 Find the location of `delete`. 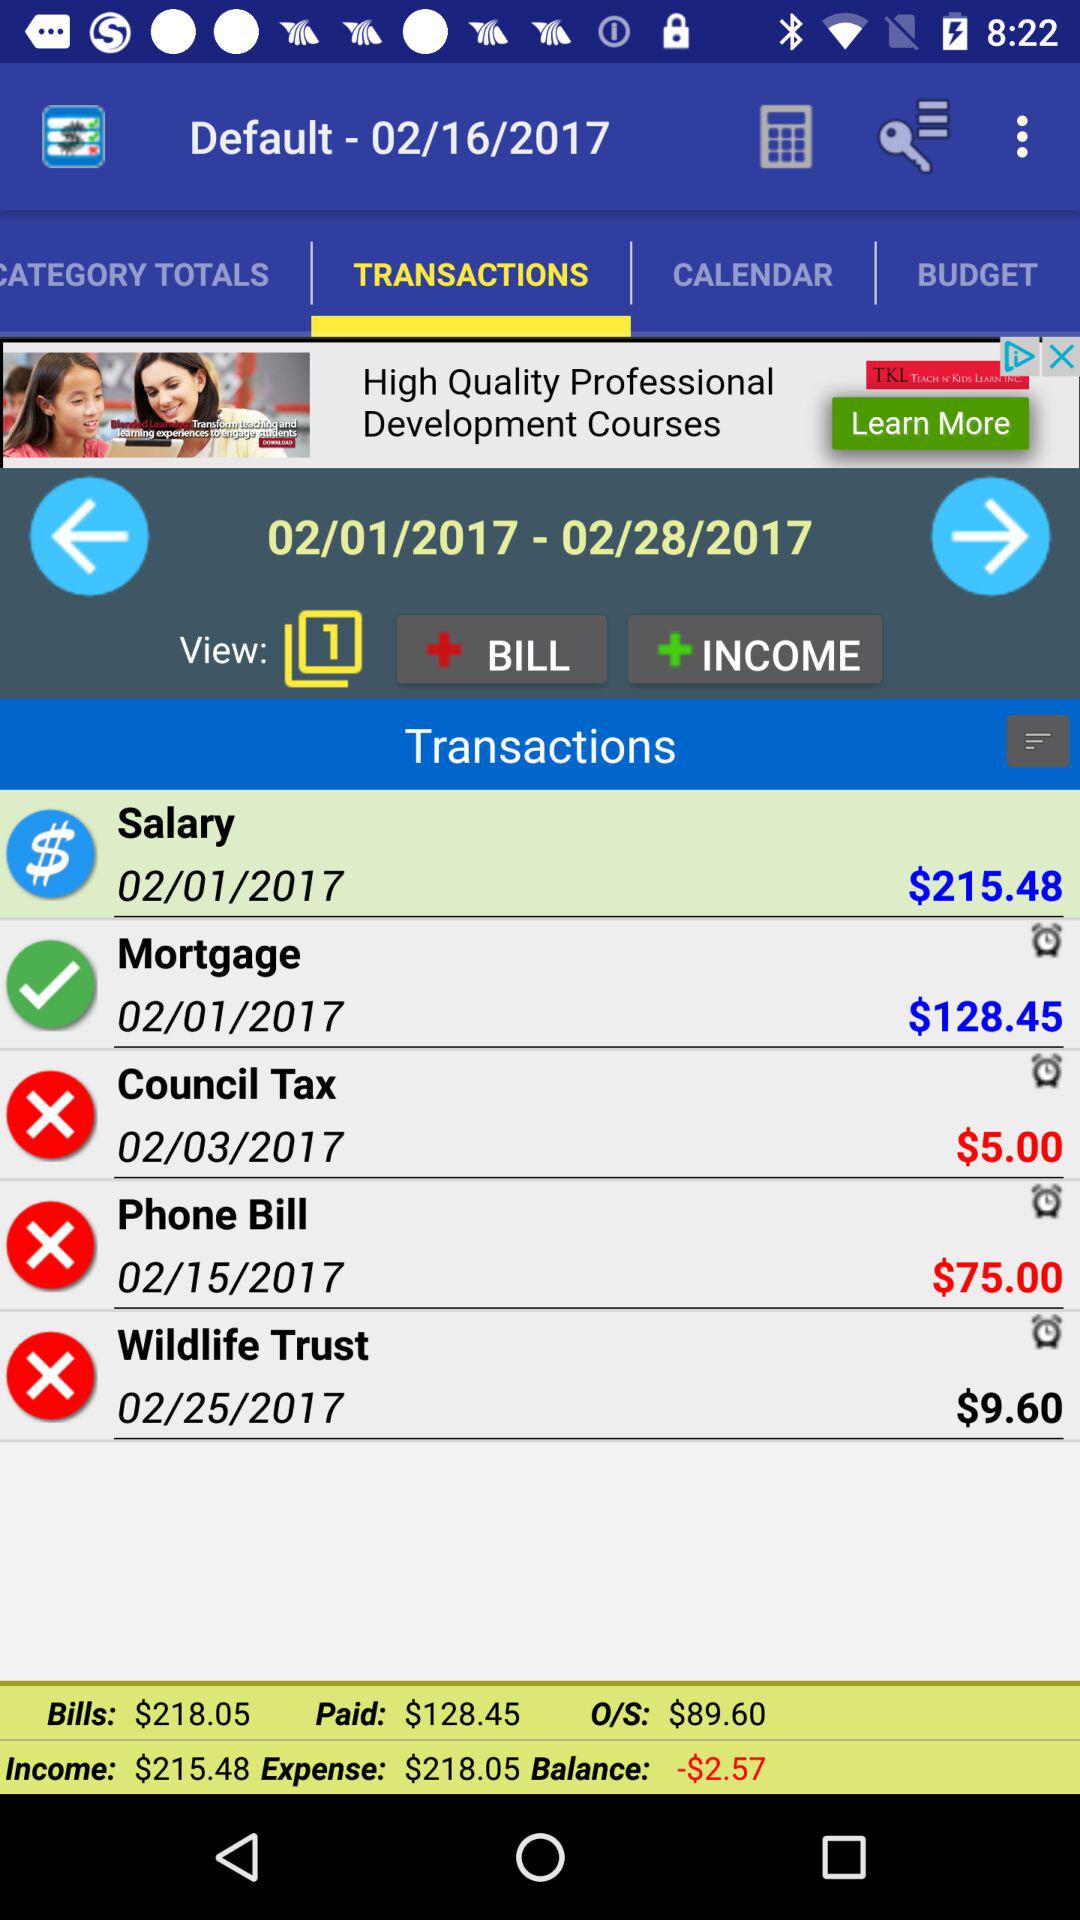

delete is located at coordinates (50, 1375).